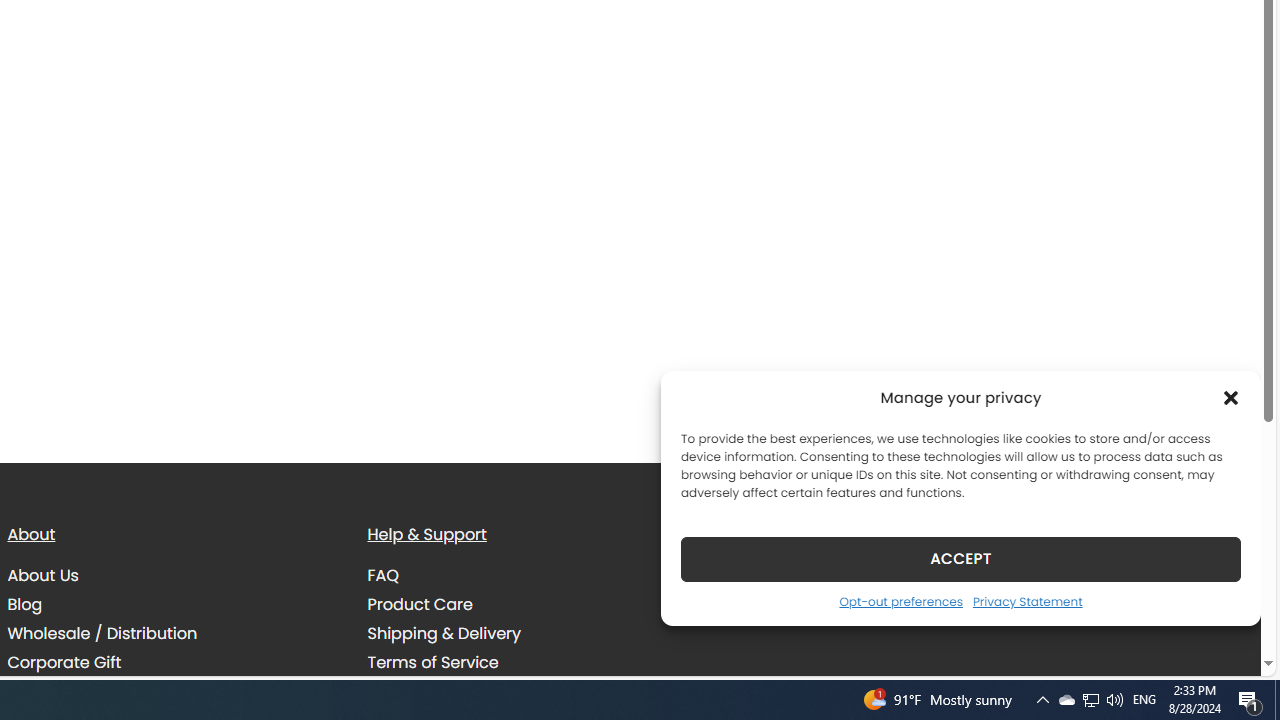 The image size is (1280, 720). I want to click on ACCEPT, so click(960, 558).